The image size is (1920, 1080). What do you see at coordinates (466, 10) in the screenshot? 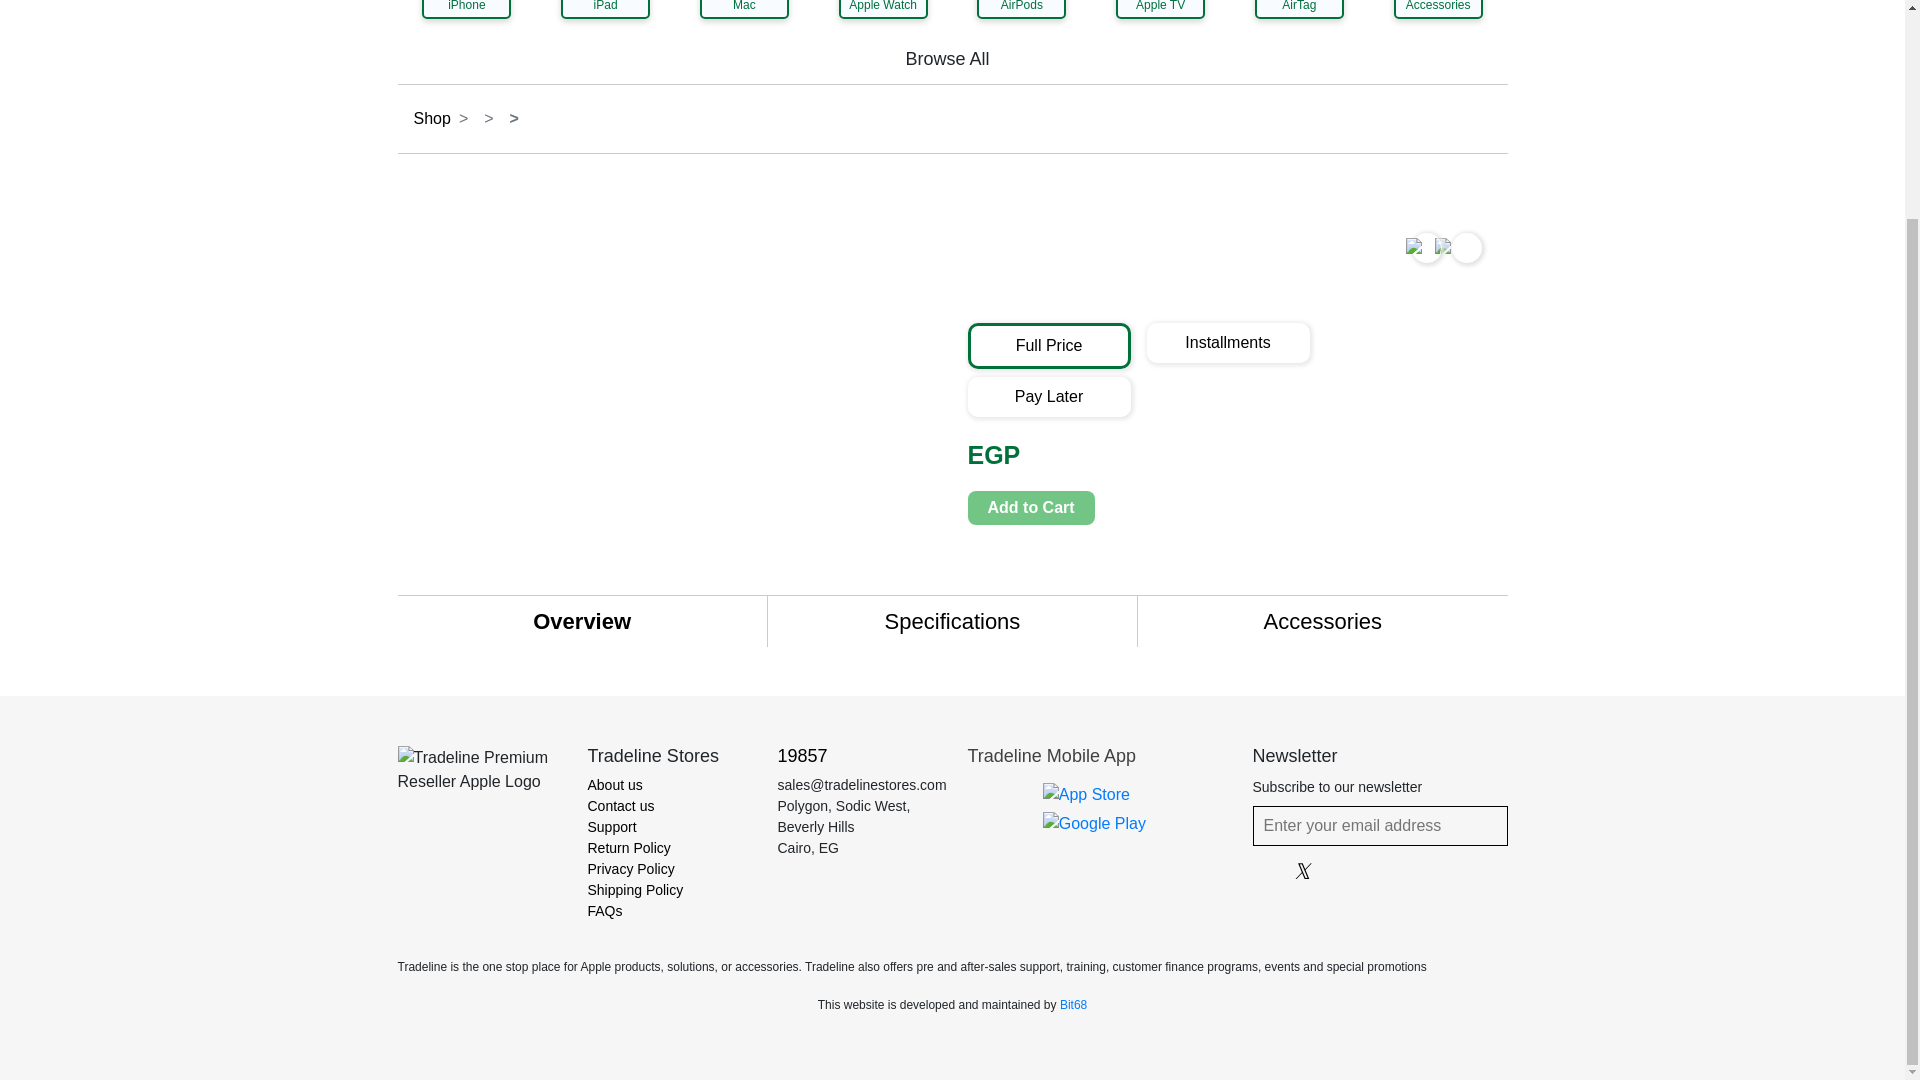
I see `iPhone` at bounding box center [466, 10].